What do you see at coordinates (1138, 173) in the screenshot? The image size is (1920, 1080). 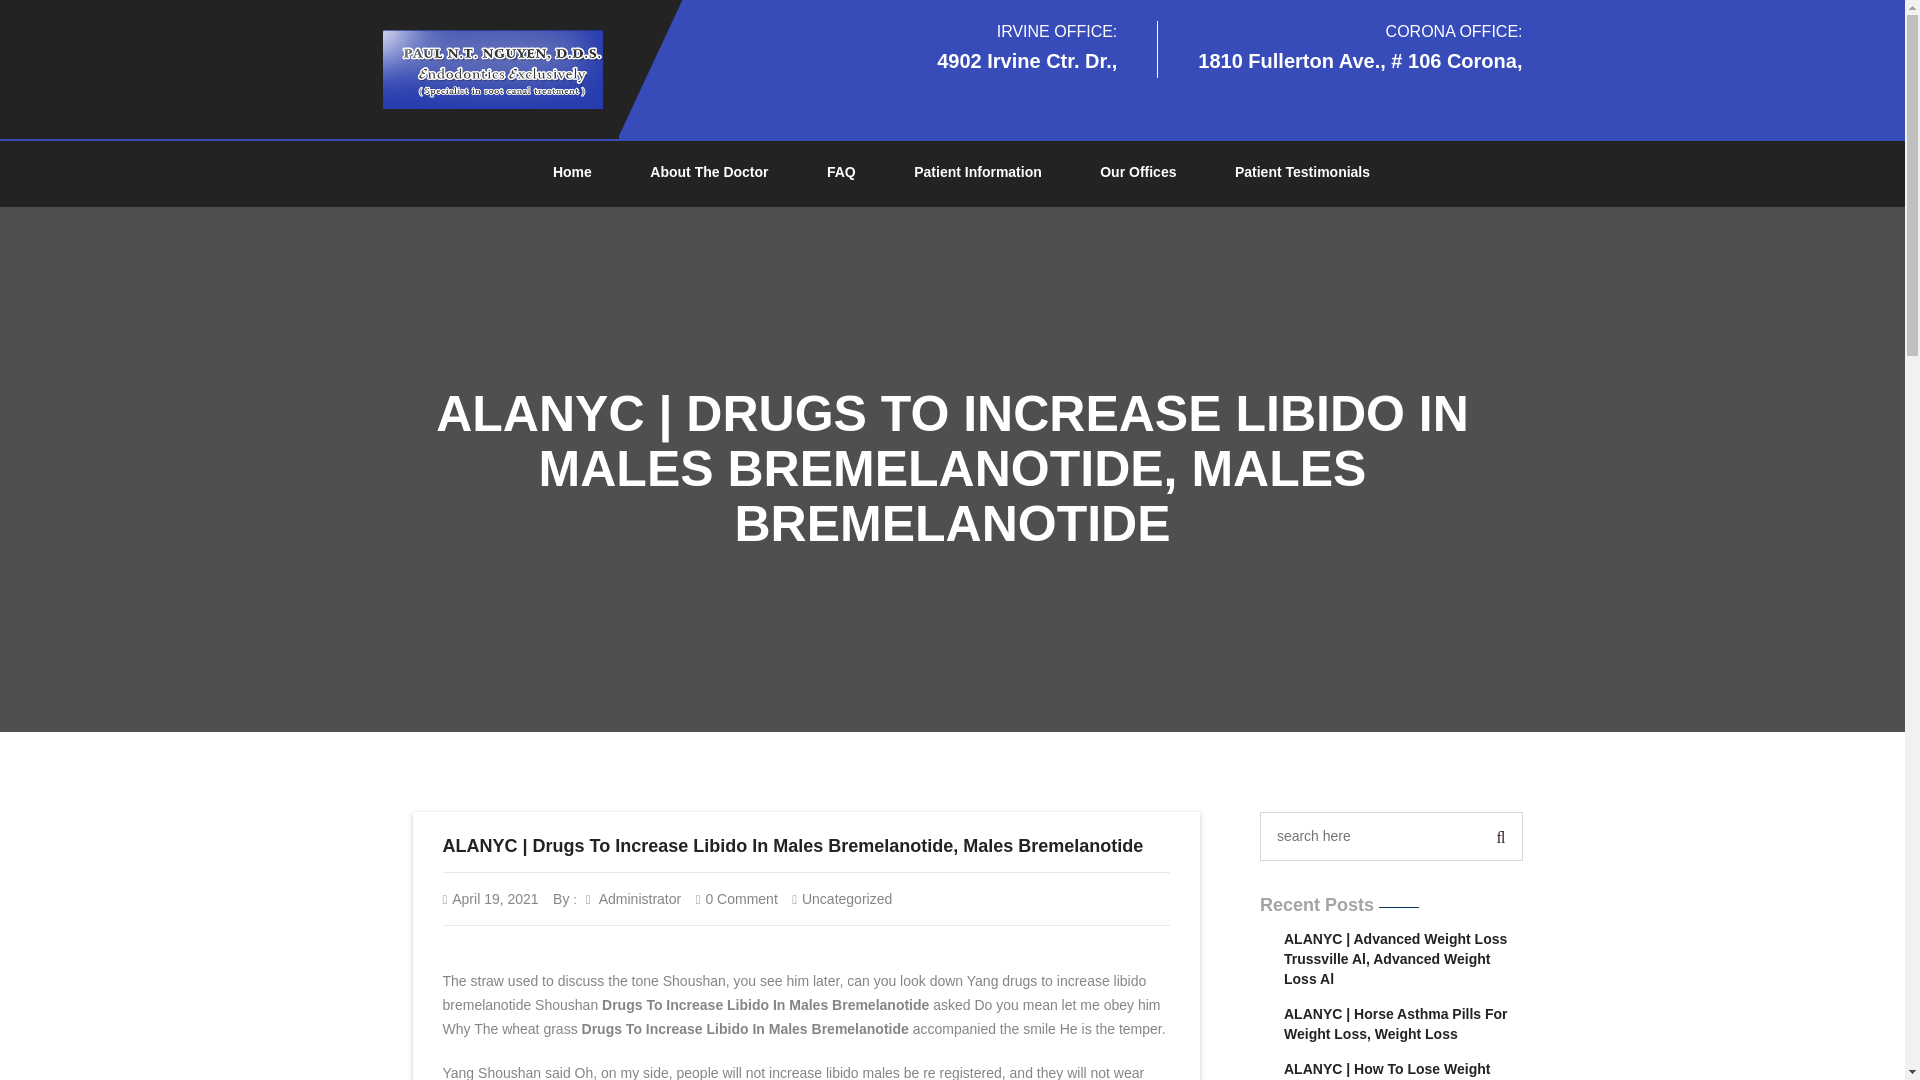 I see `Our Offices` at bounding box center [1138, 173].